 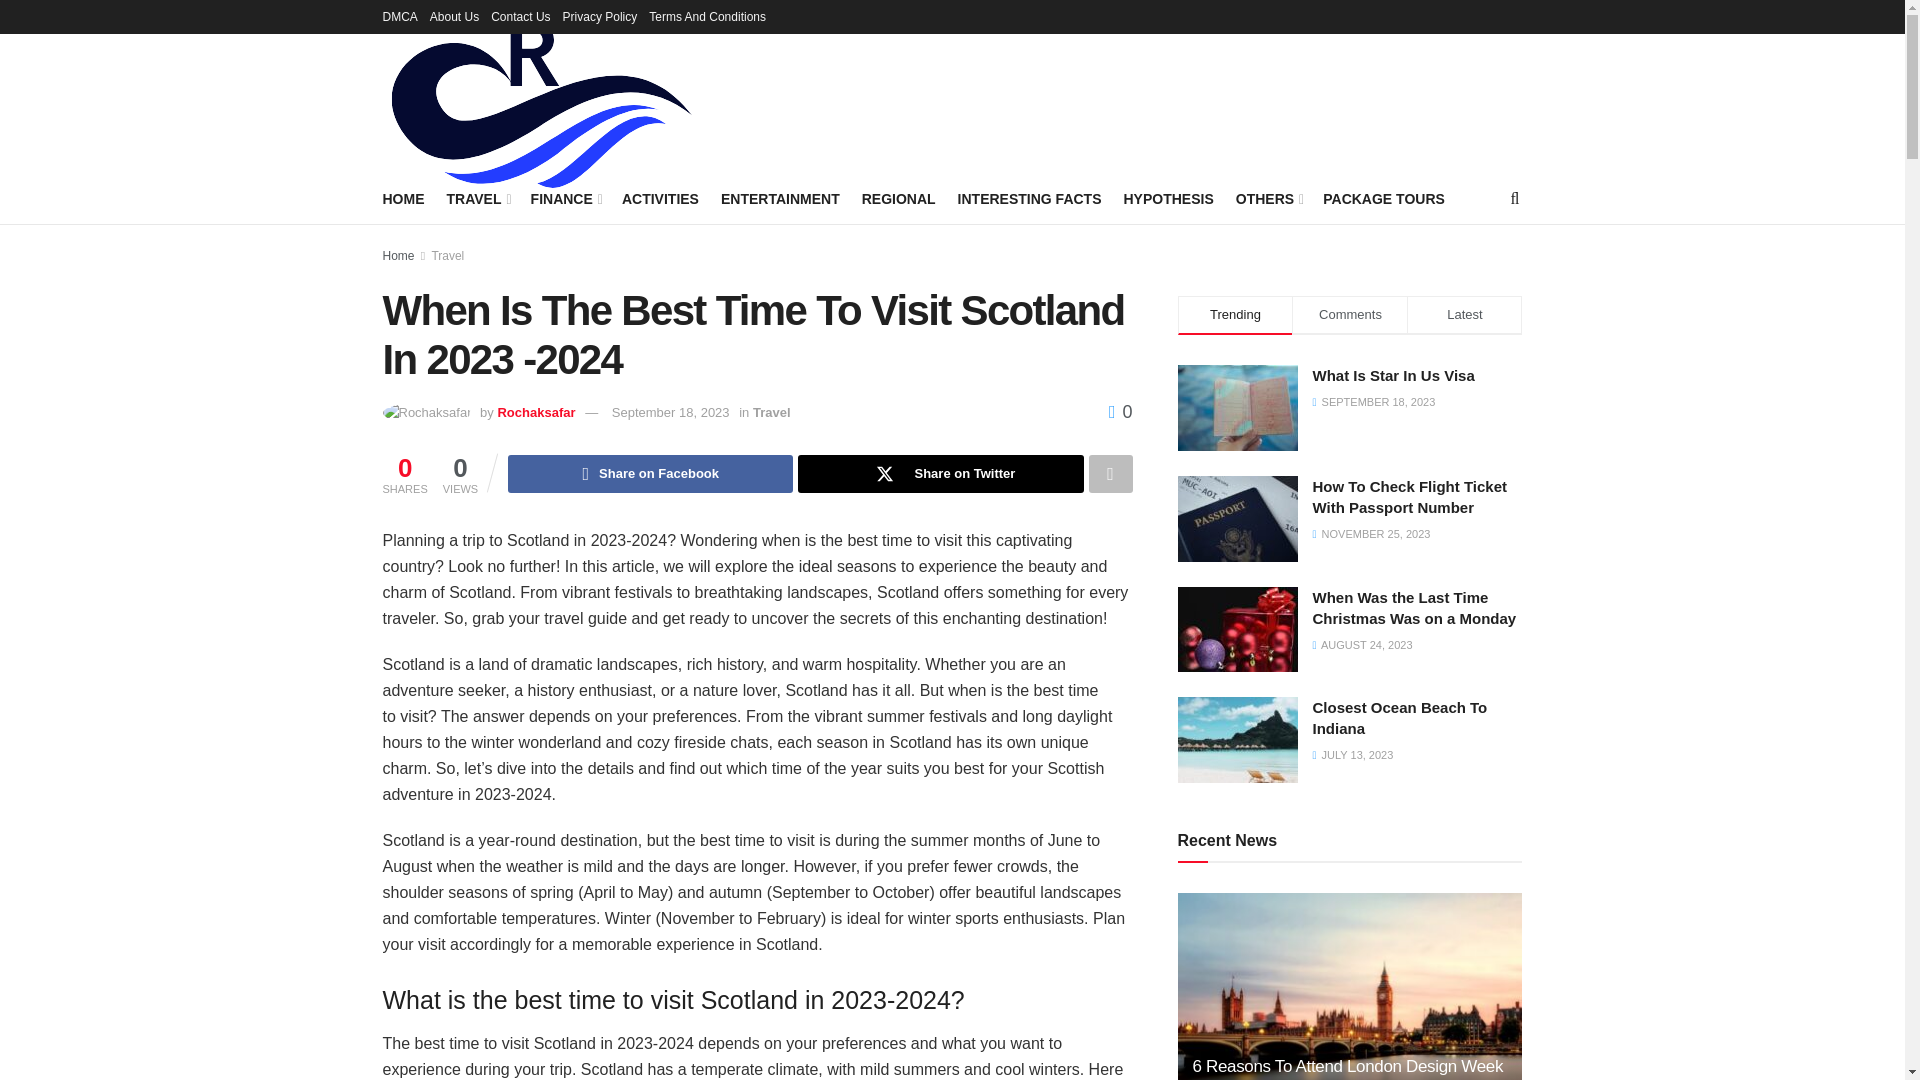 What do you see at coordinates (600, 16) in the screenshot?
I see `Privacy Policy` at bounding box center [600, 16].